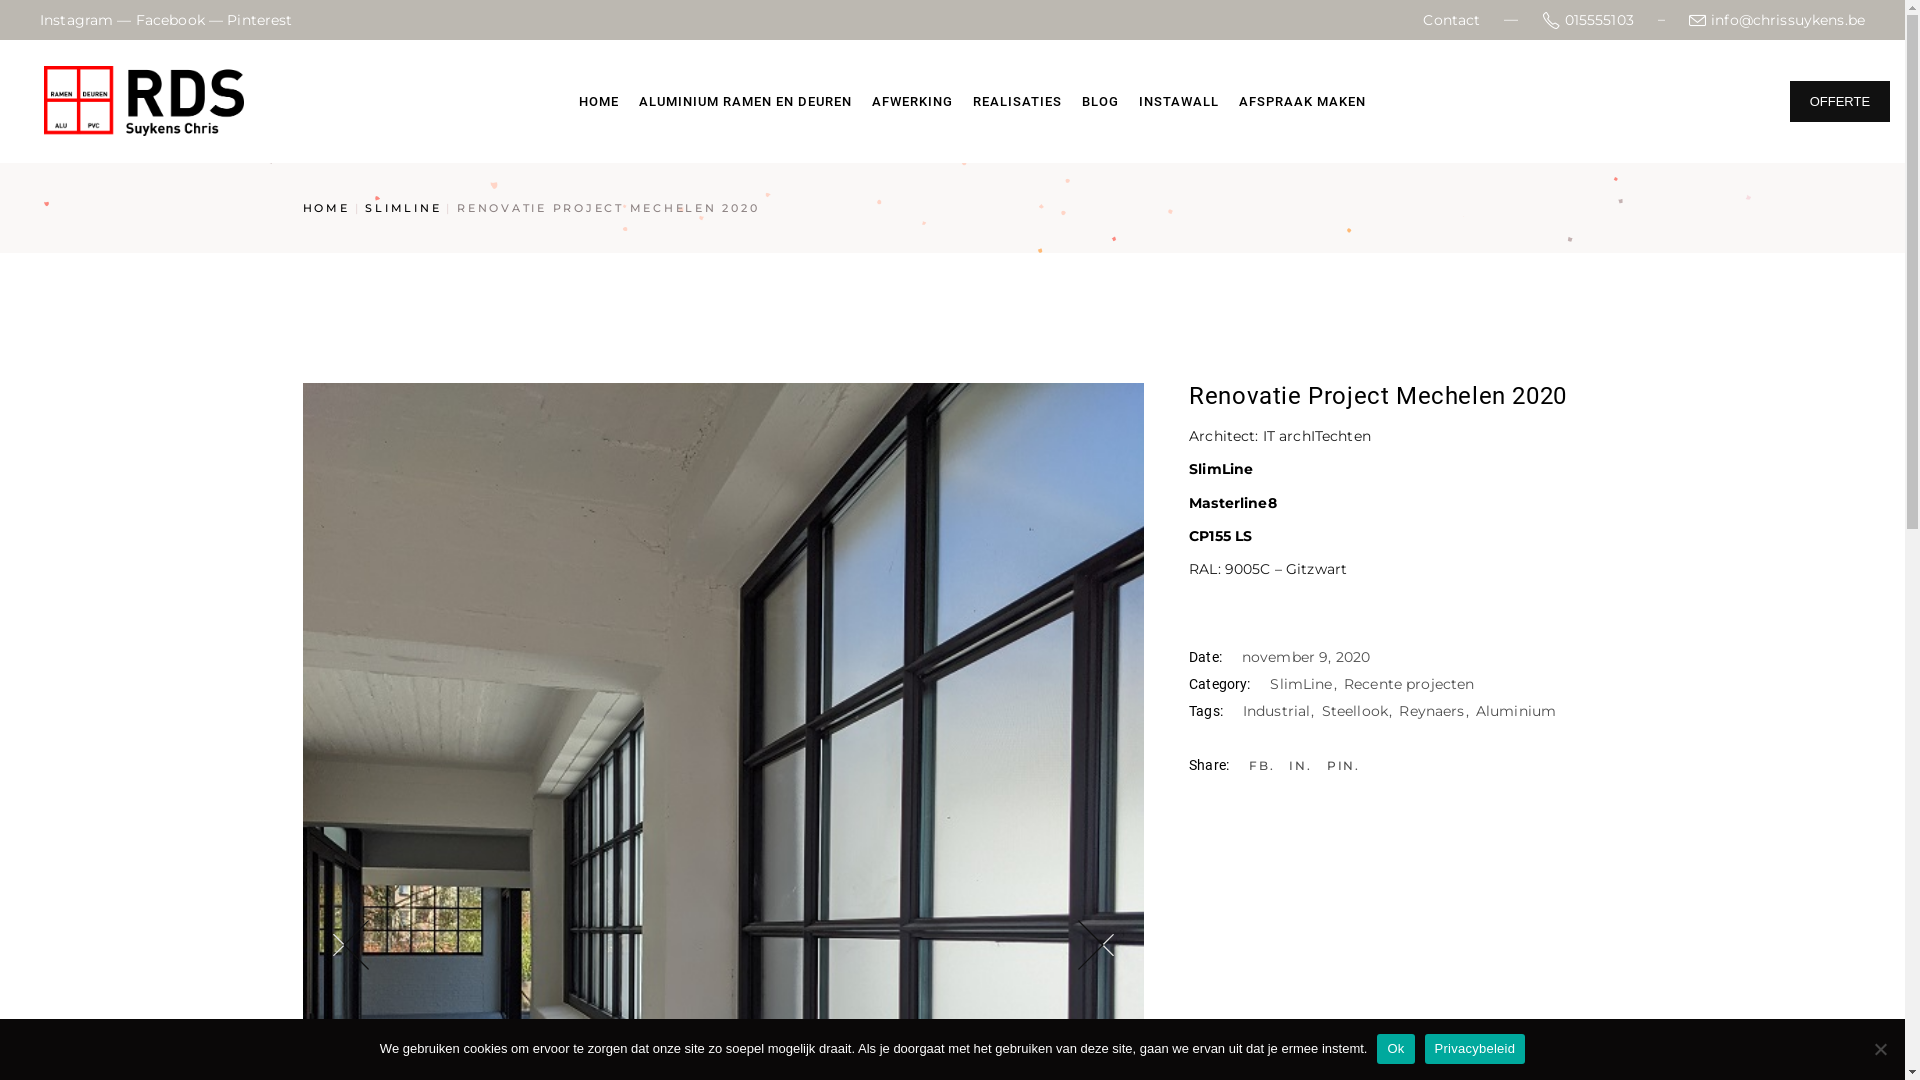  What do you see at coordinates (1840, 100) in the screenshot?
I see `OFFERTE` at bounding box center [1840, 100].